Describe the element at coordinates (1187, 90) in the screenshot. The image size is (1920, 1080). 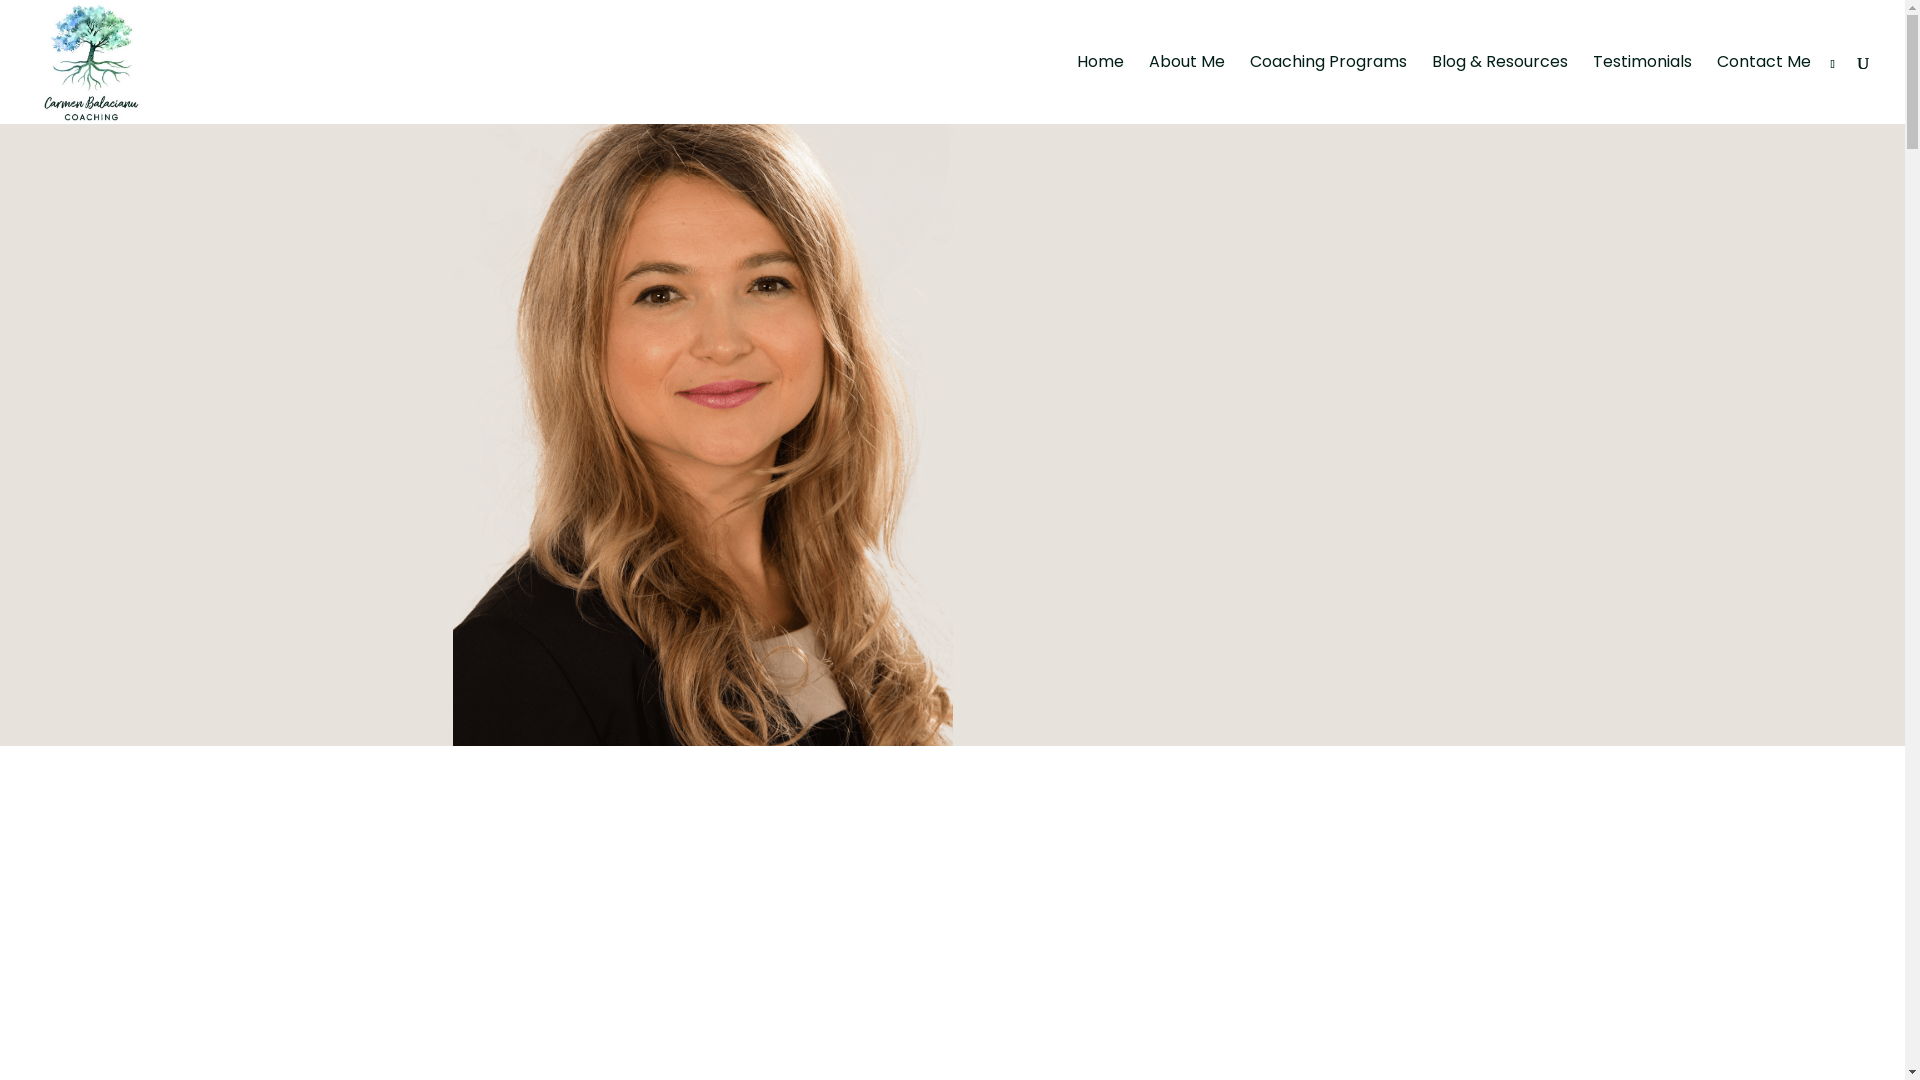
I see `About Me` at that location.